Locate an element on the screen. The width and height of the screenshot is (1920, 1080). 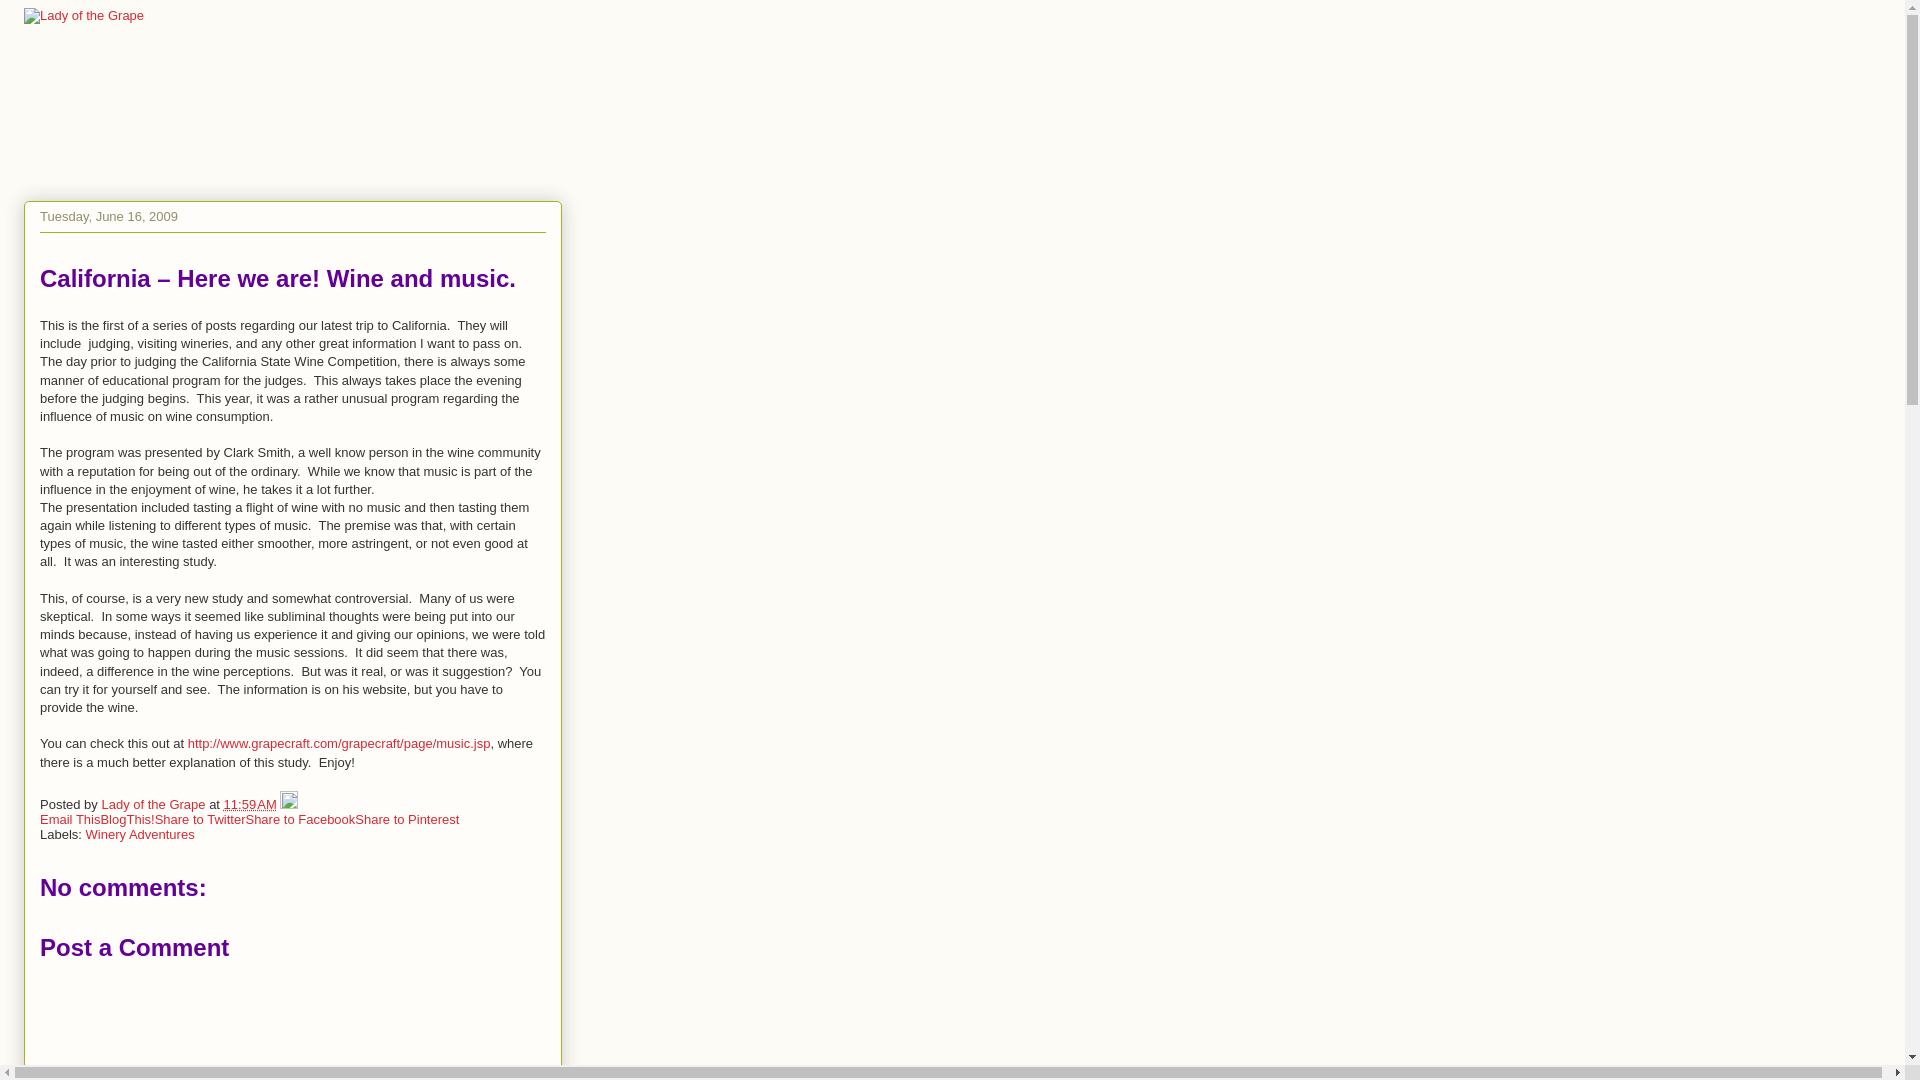
Share to Facebook is located at coordinates (300, 820).